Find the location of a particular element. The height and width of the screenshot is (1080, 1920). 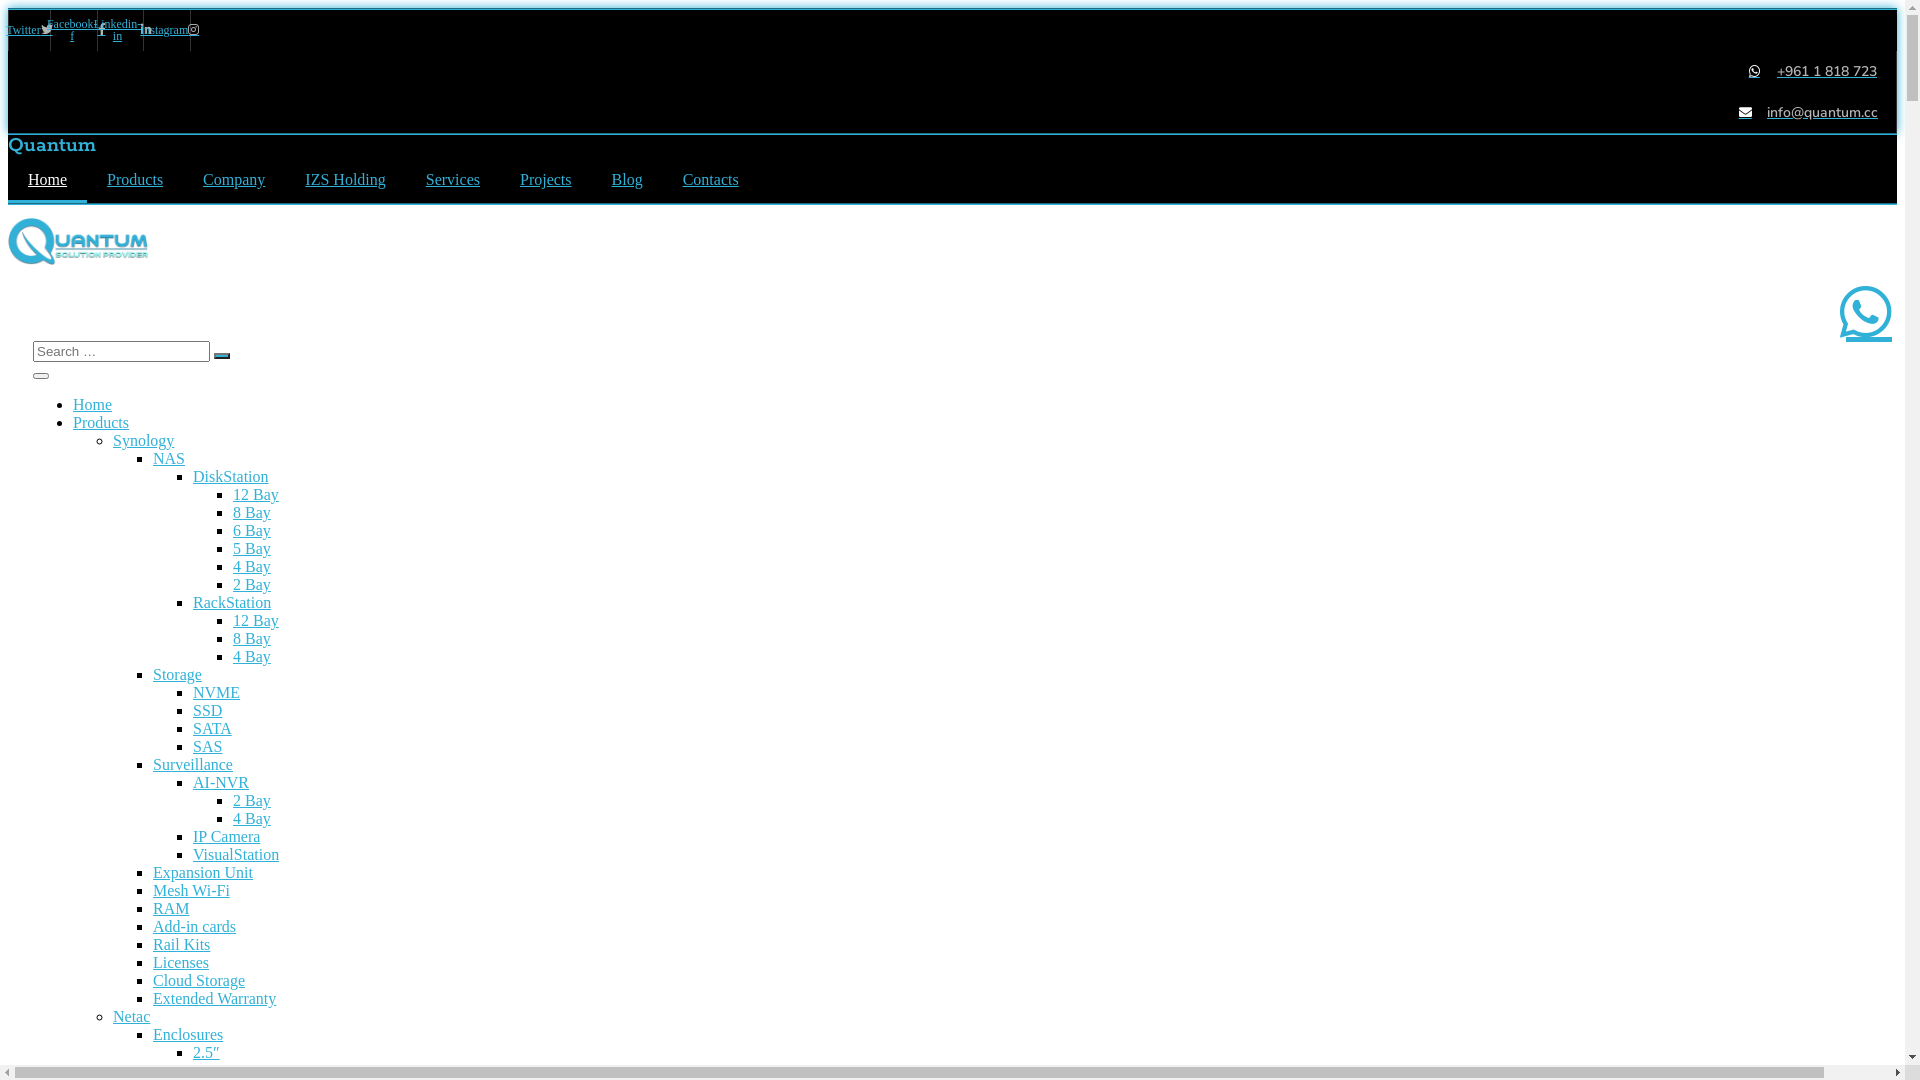

Surveillance is located at coordinates (193, 764).